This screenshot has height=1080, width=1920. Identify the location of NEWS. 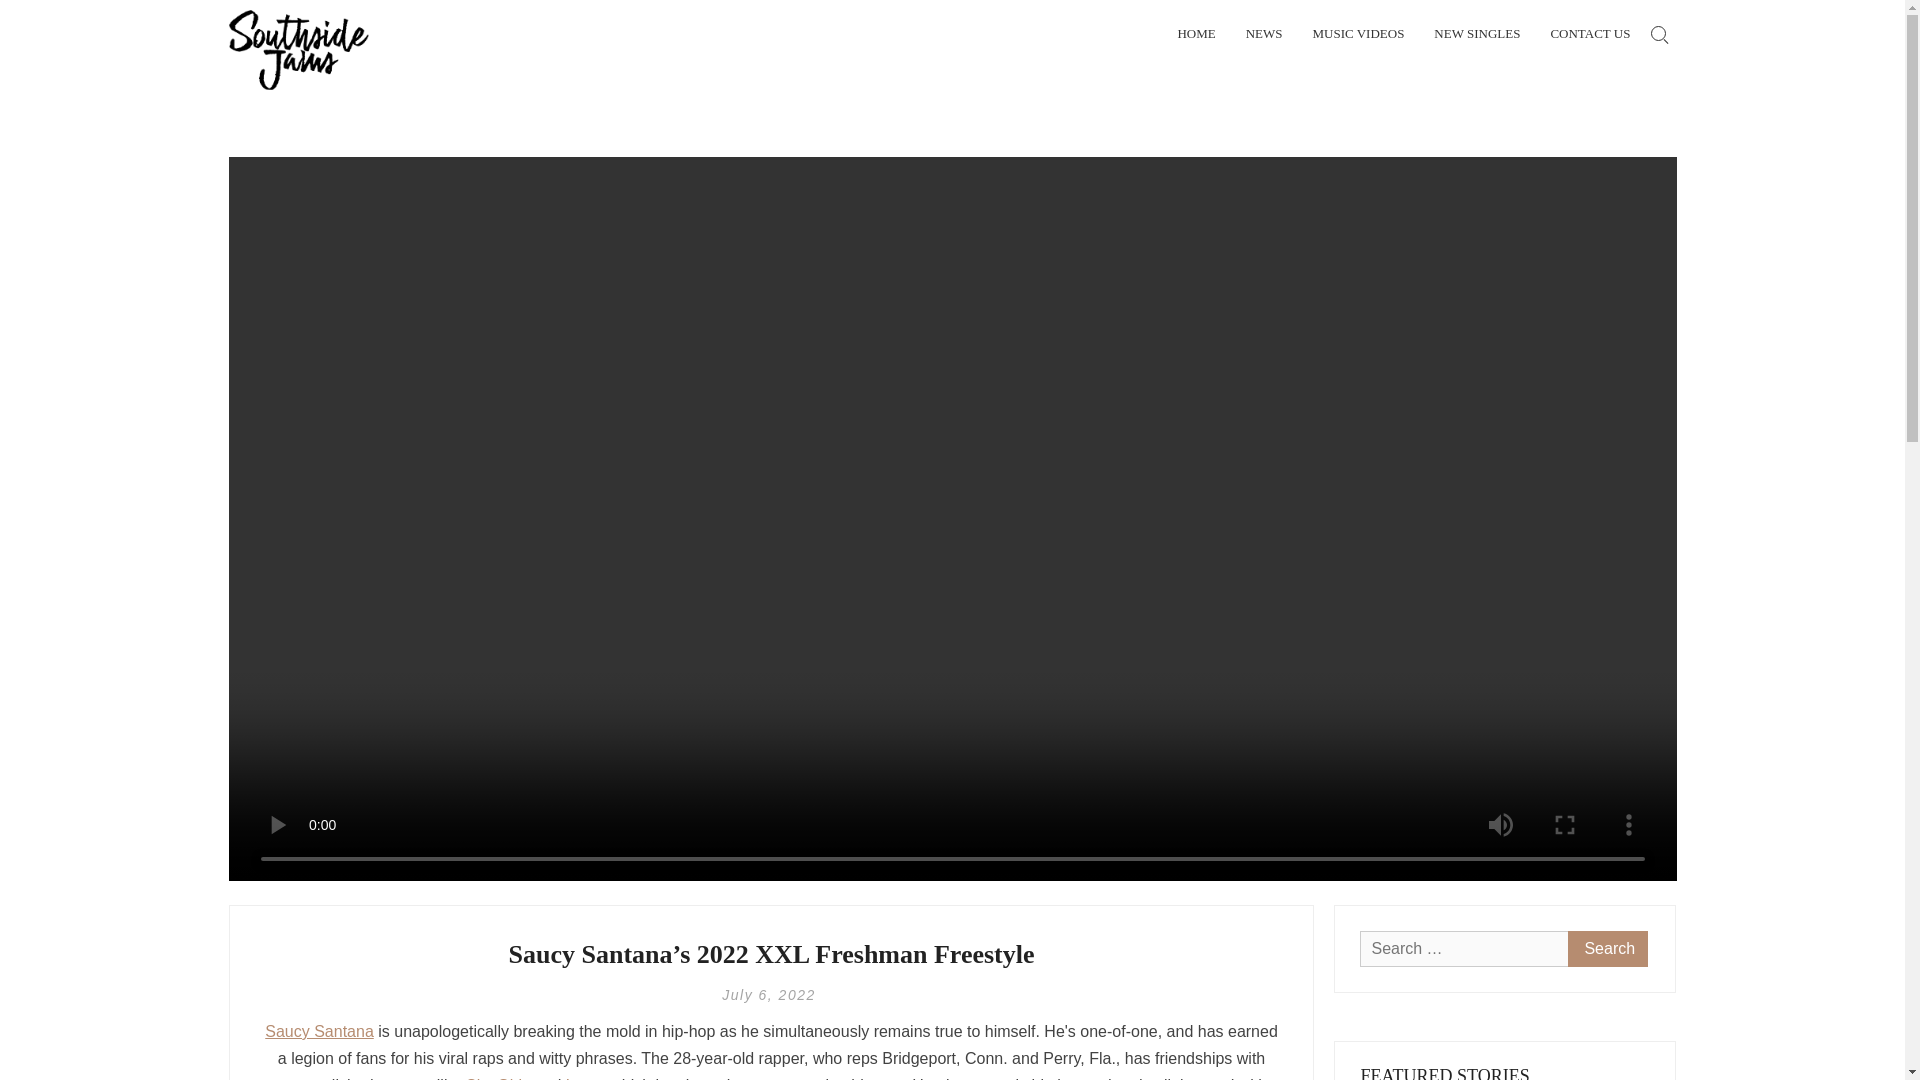
(1264, 34).